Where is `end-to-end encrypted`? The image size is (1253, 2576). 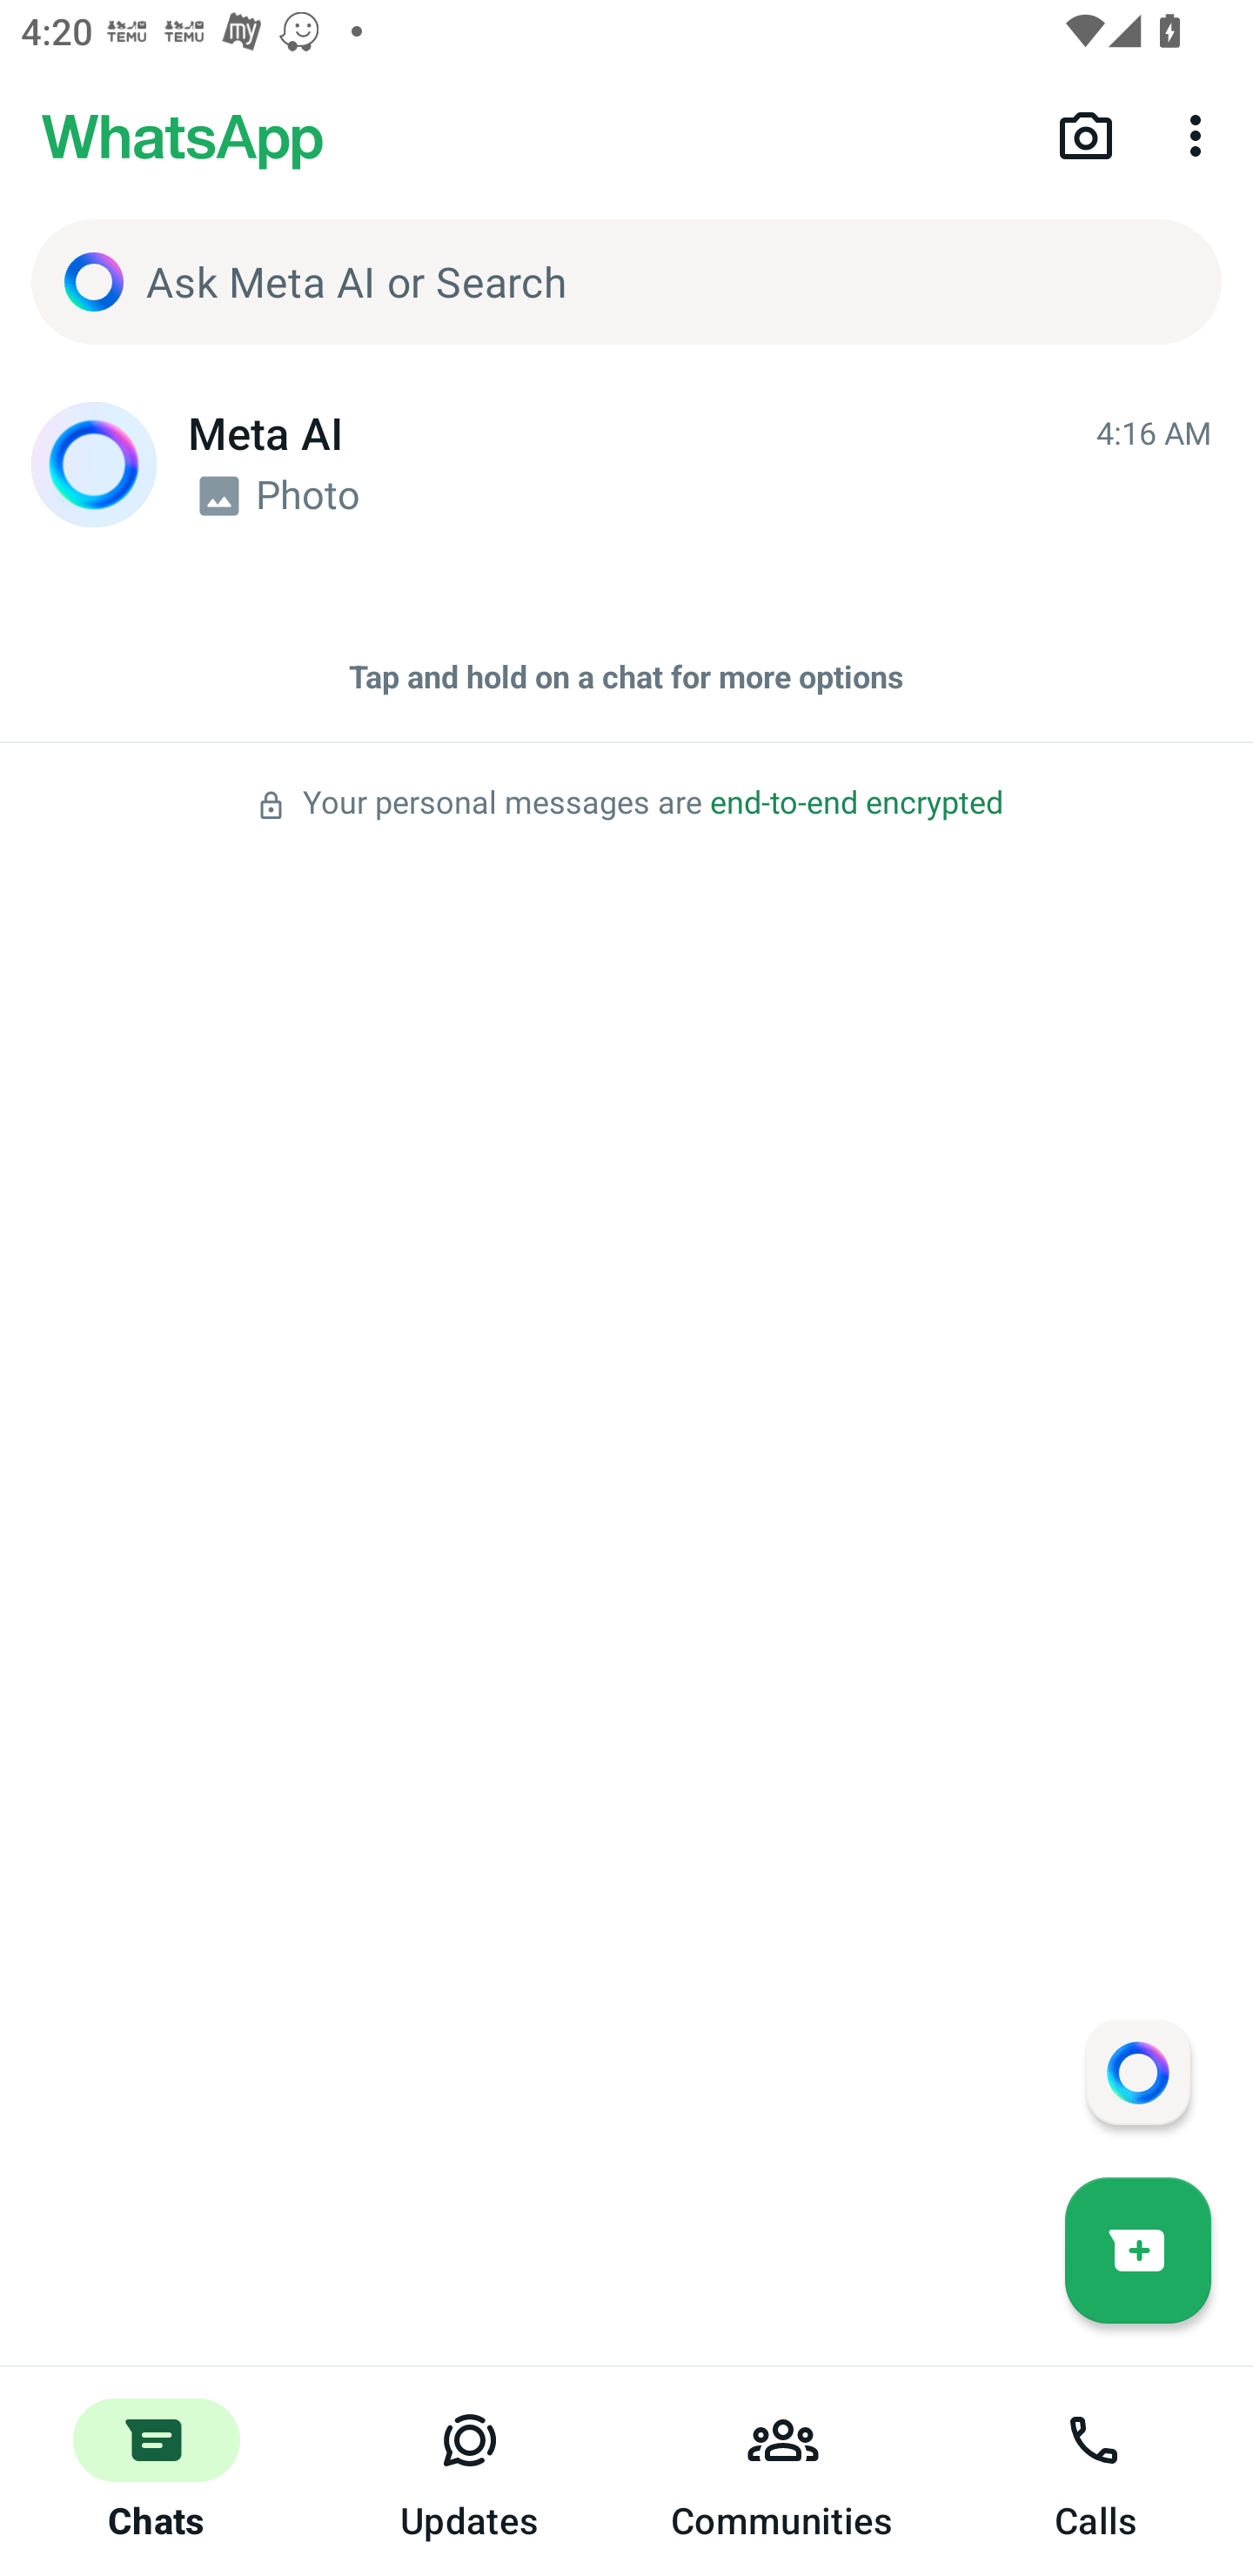 end-to-end encrypted is located at coordinates (856, 803).